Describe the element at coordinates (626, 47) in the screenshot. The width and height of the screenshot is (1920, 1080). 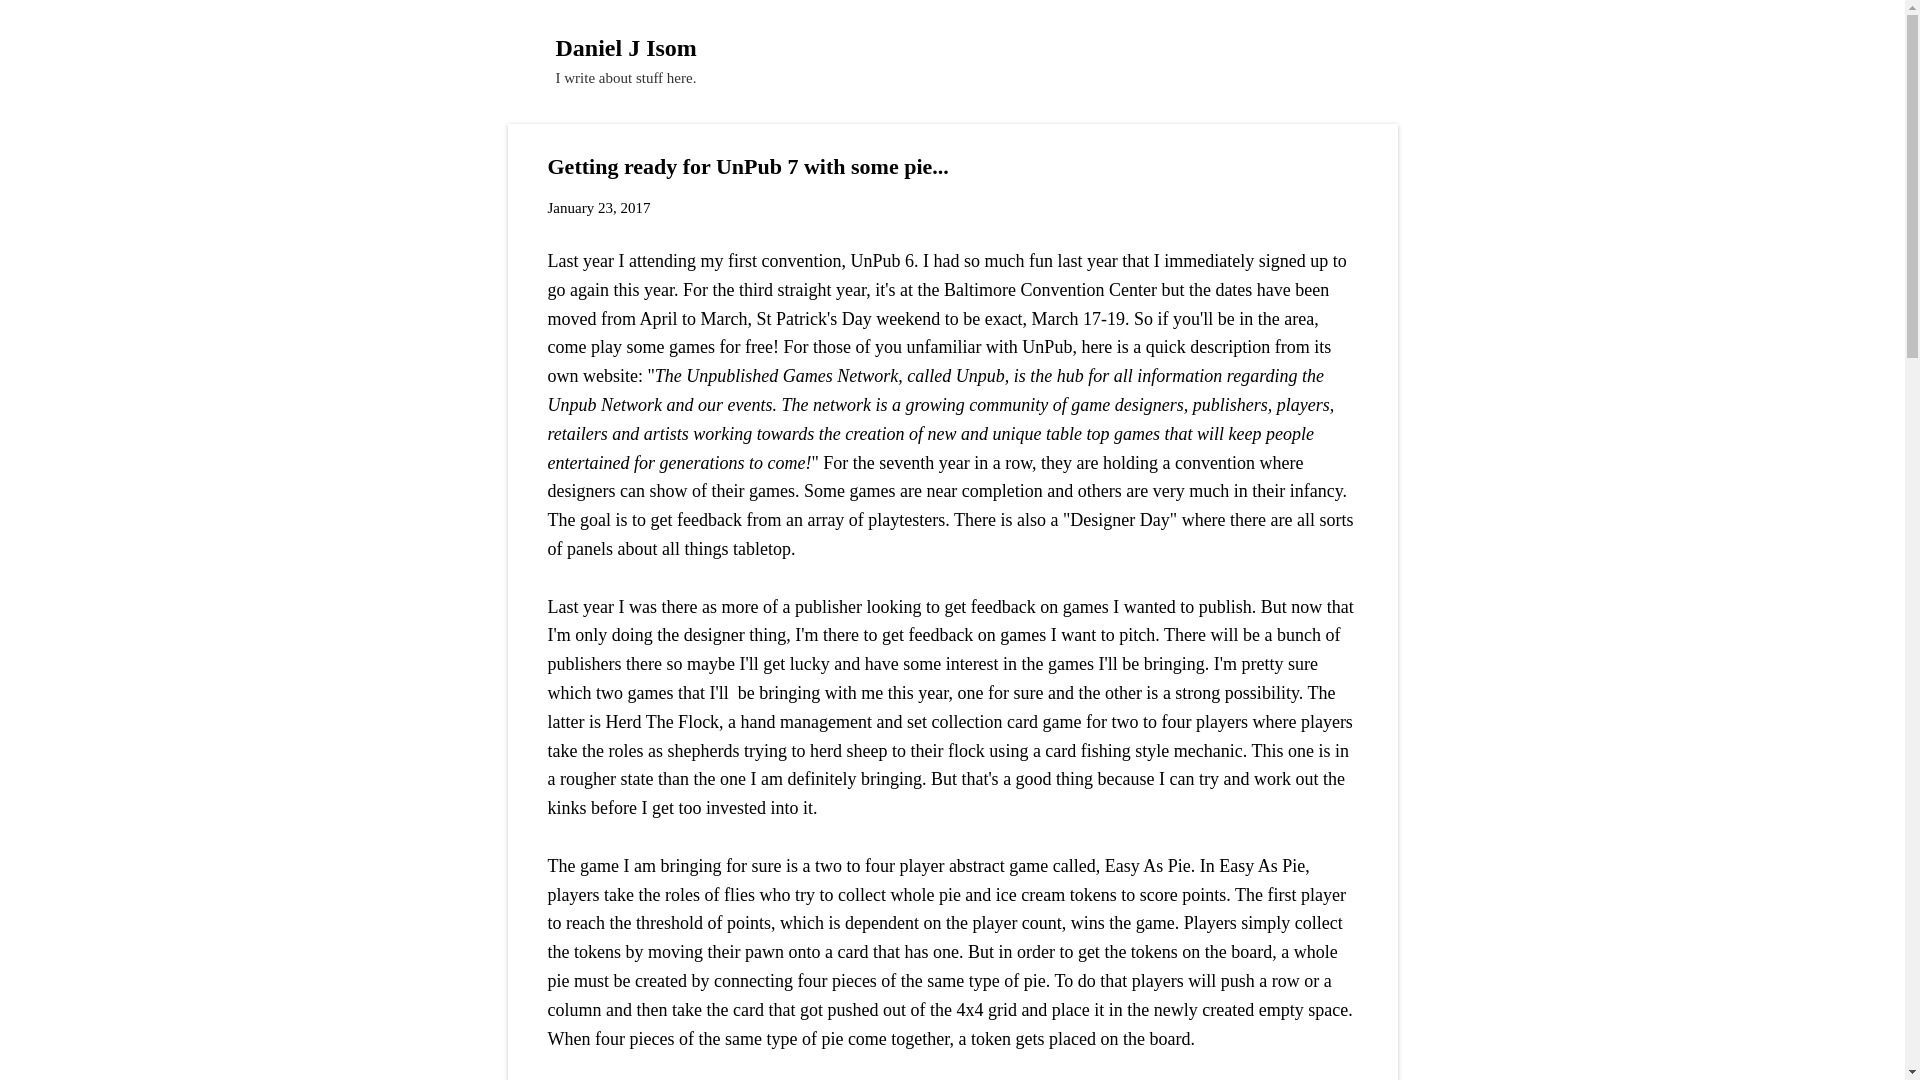
I see `Daniel J Isom` at that location.